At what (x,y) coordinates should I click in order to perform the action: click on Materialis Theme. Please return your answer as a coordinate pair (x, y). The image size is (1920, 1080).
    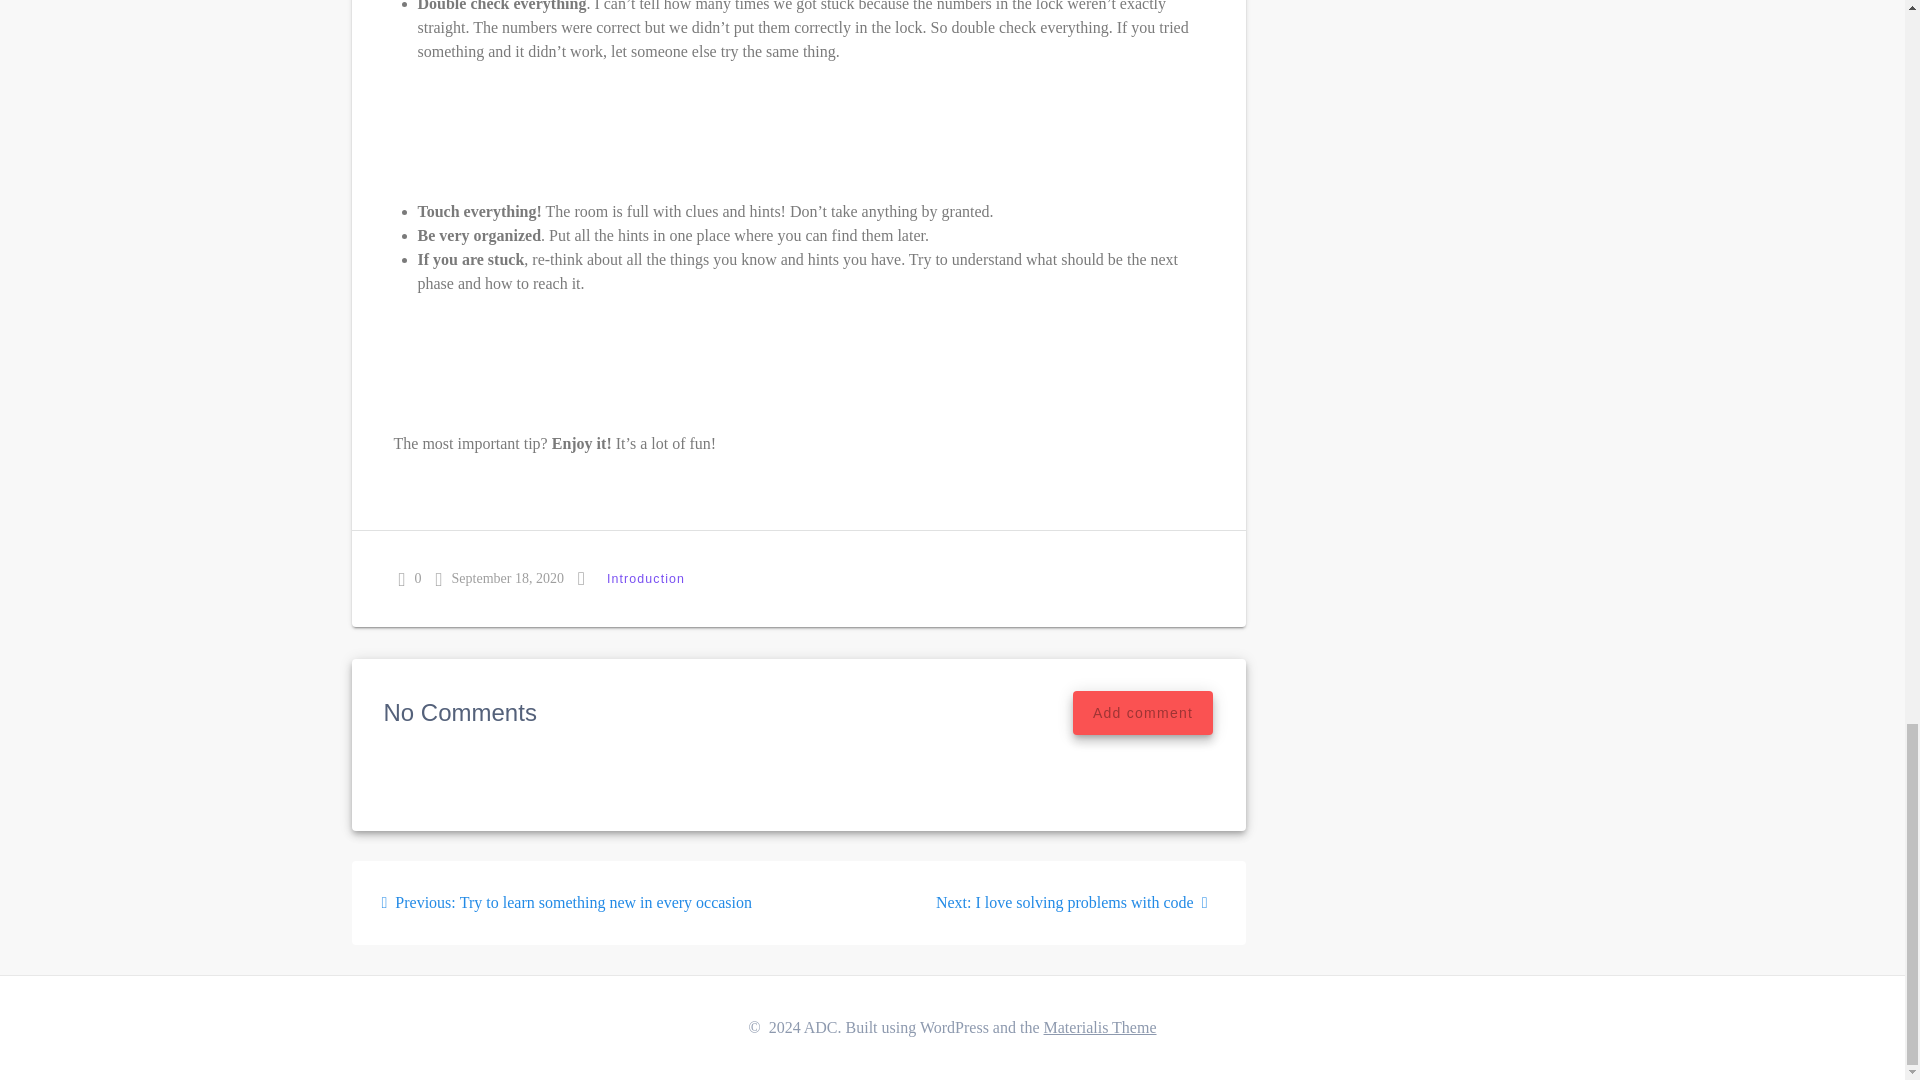
    Looking at the image, I should click on (1100, 1027).